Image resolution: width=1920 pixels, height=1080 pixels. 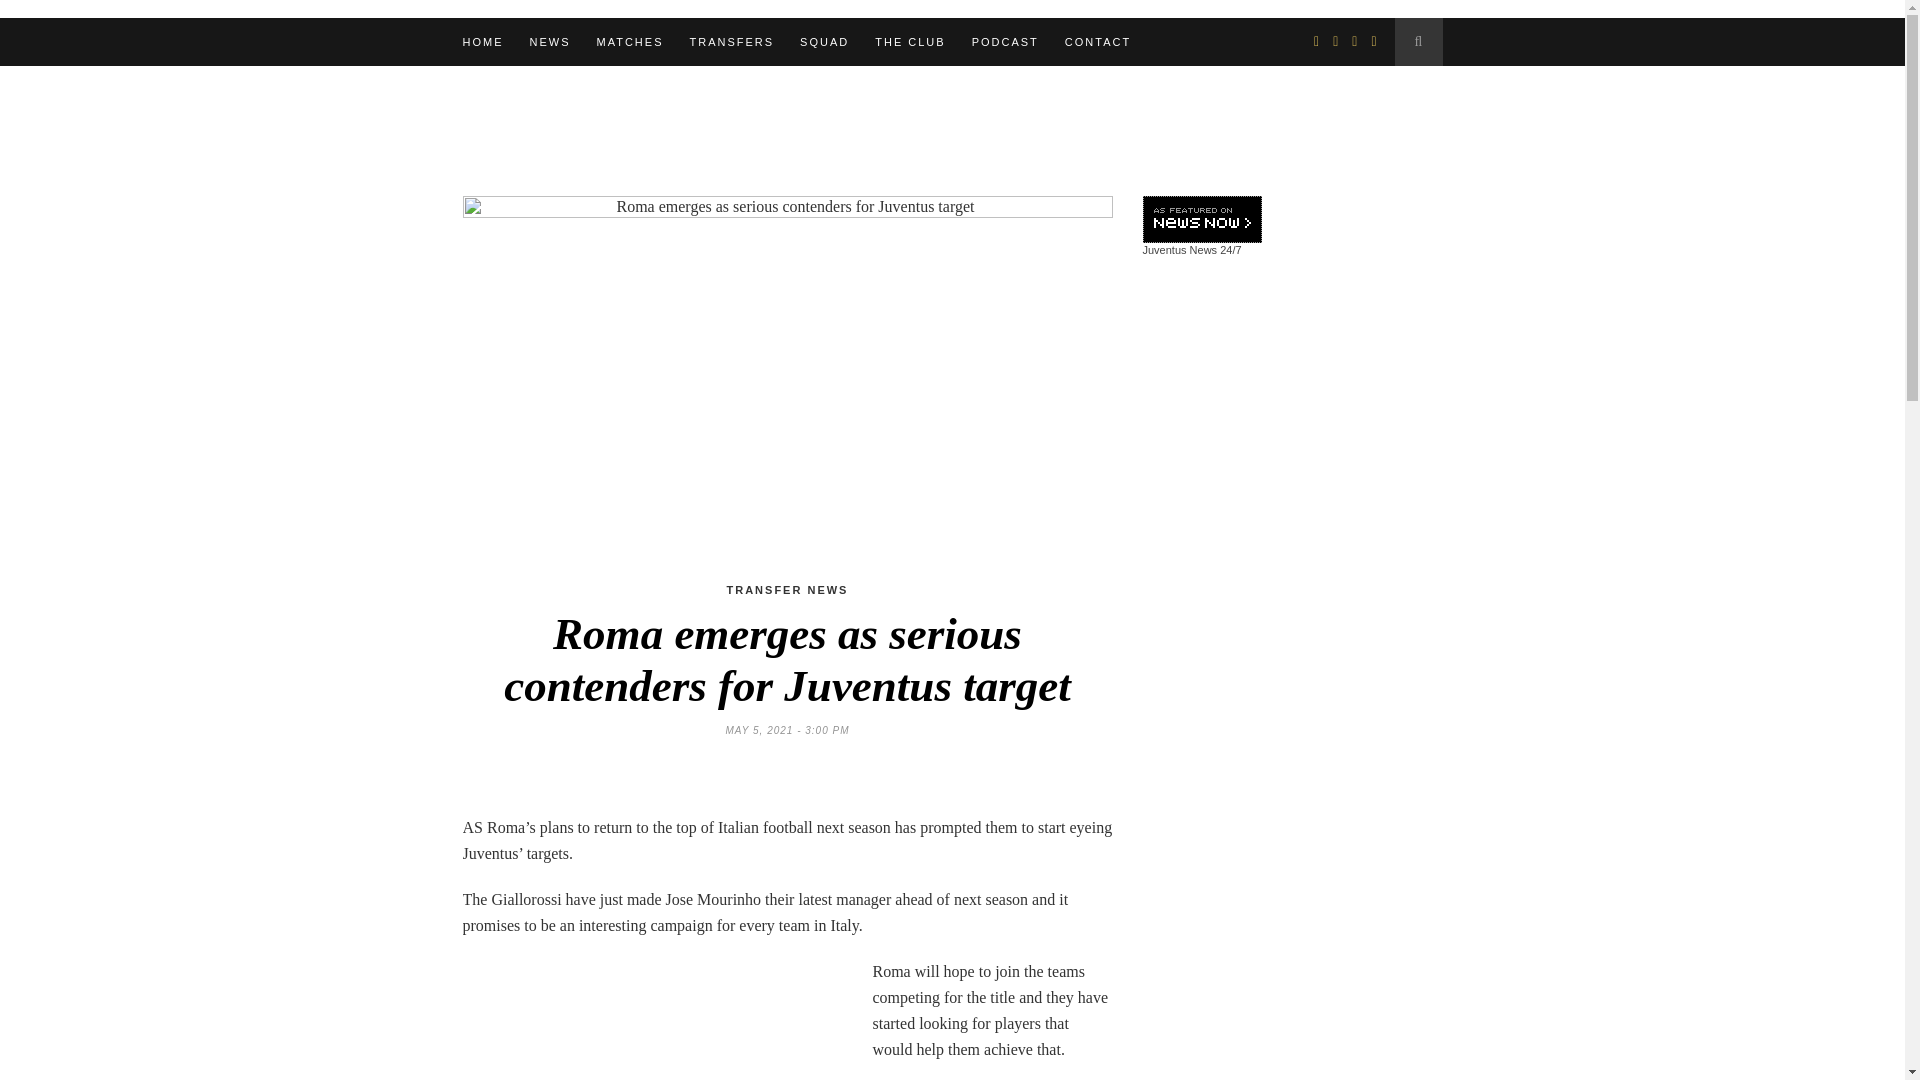 I want to click on CONTACT, so click(x=1098, y=42).